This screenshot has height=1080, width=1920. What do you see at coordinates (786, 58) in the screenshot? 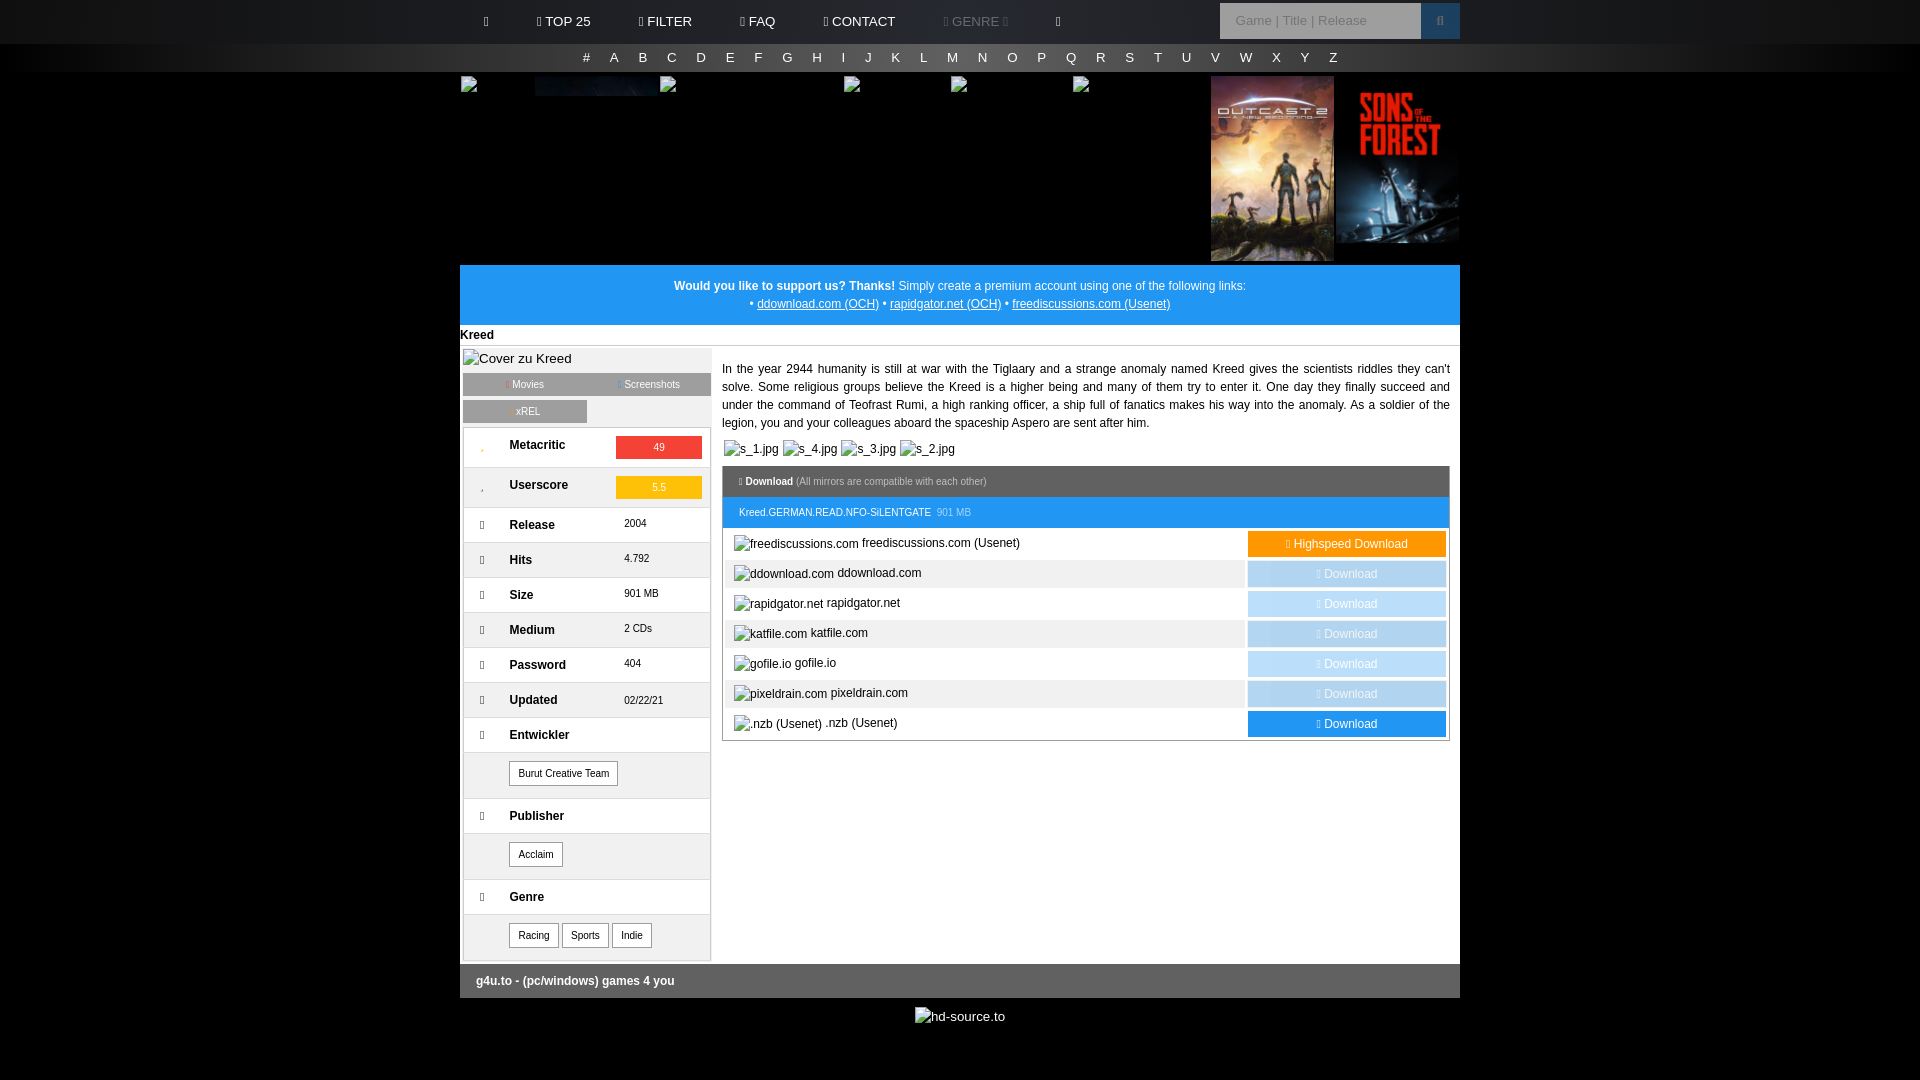
I see `Alle Spiele mit G` at bounding box center [786, 58].